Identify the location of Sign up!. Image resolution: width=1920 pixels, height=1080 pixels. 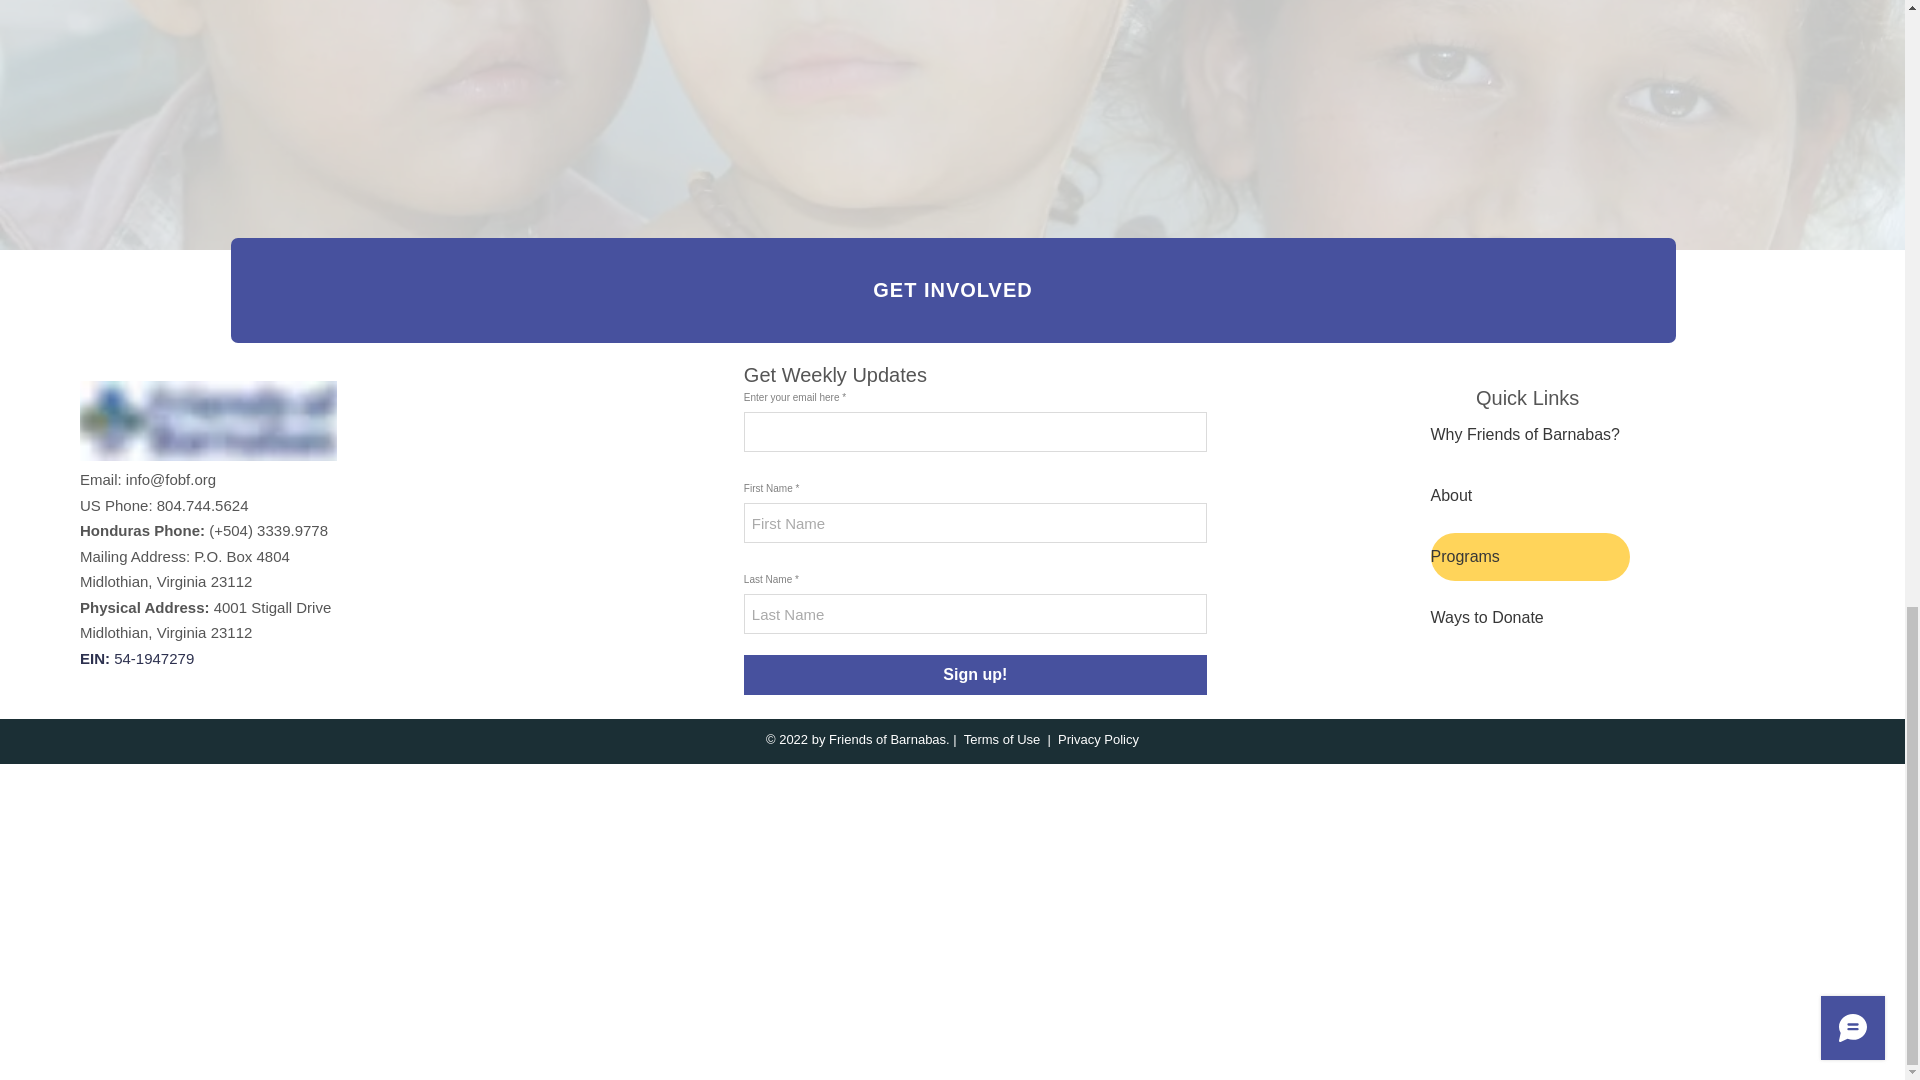
(976, 674).